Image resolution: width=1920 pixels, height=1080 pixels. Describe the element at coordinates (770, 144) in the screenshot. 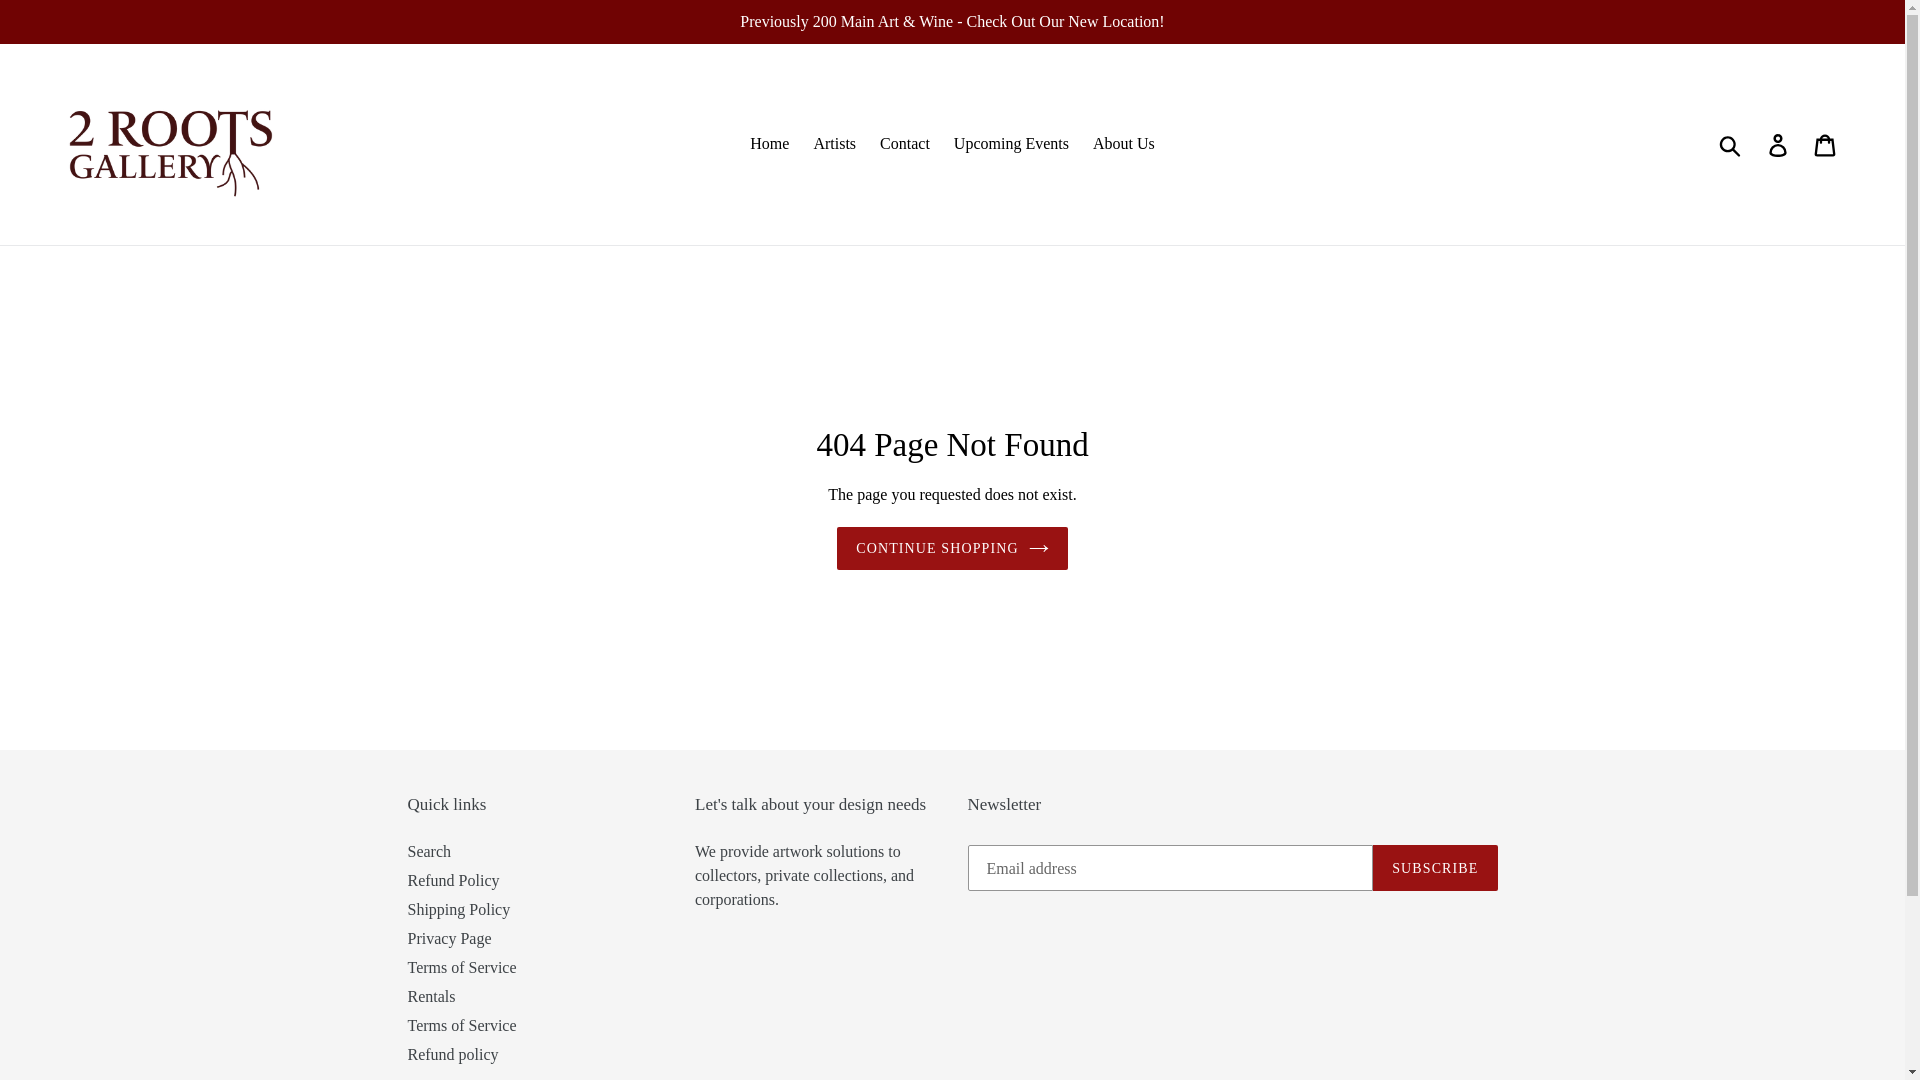

I see `Home` at that location.